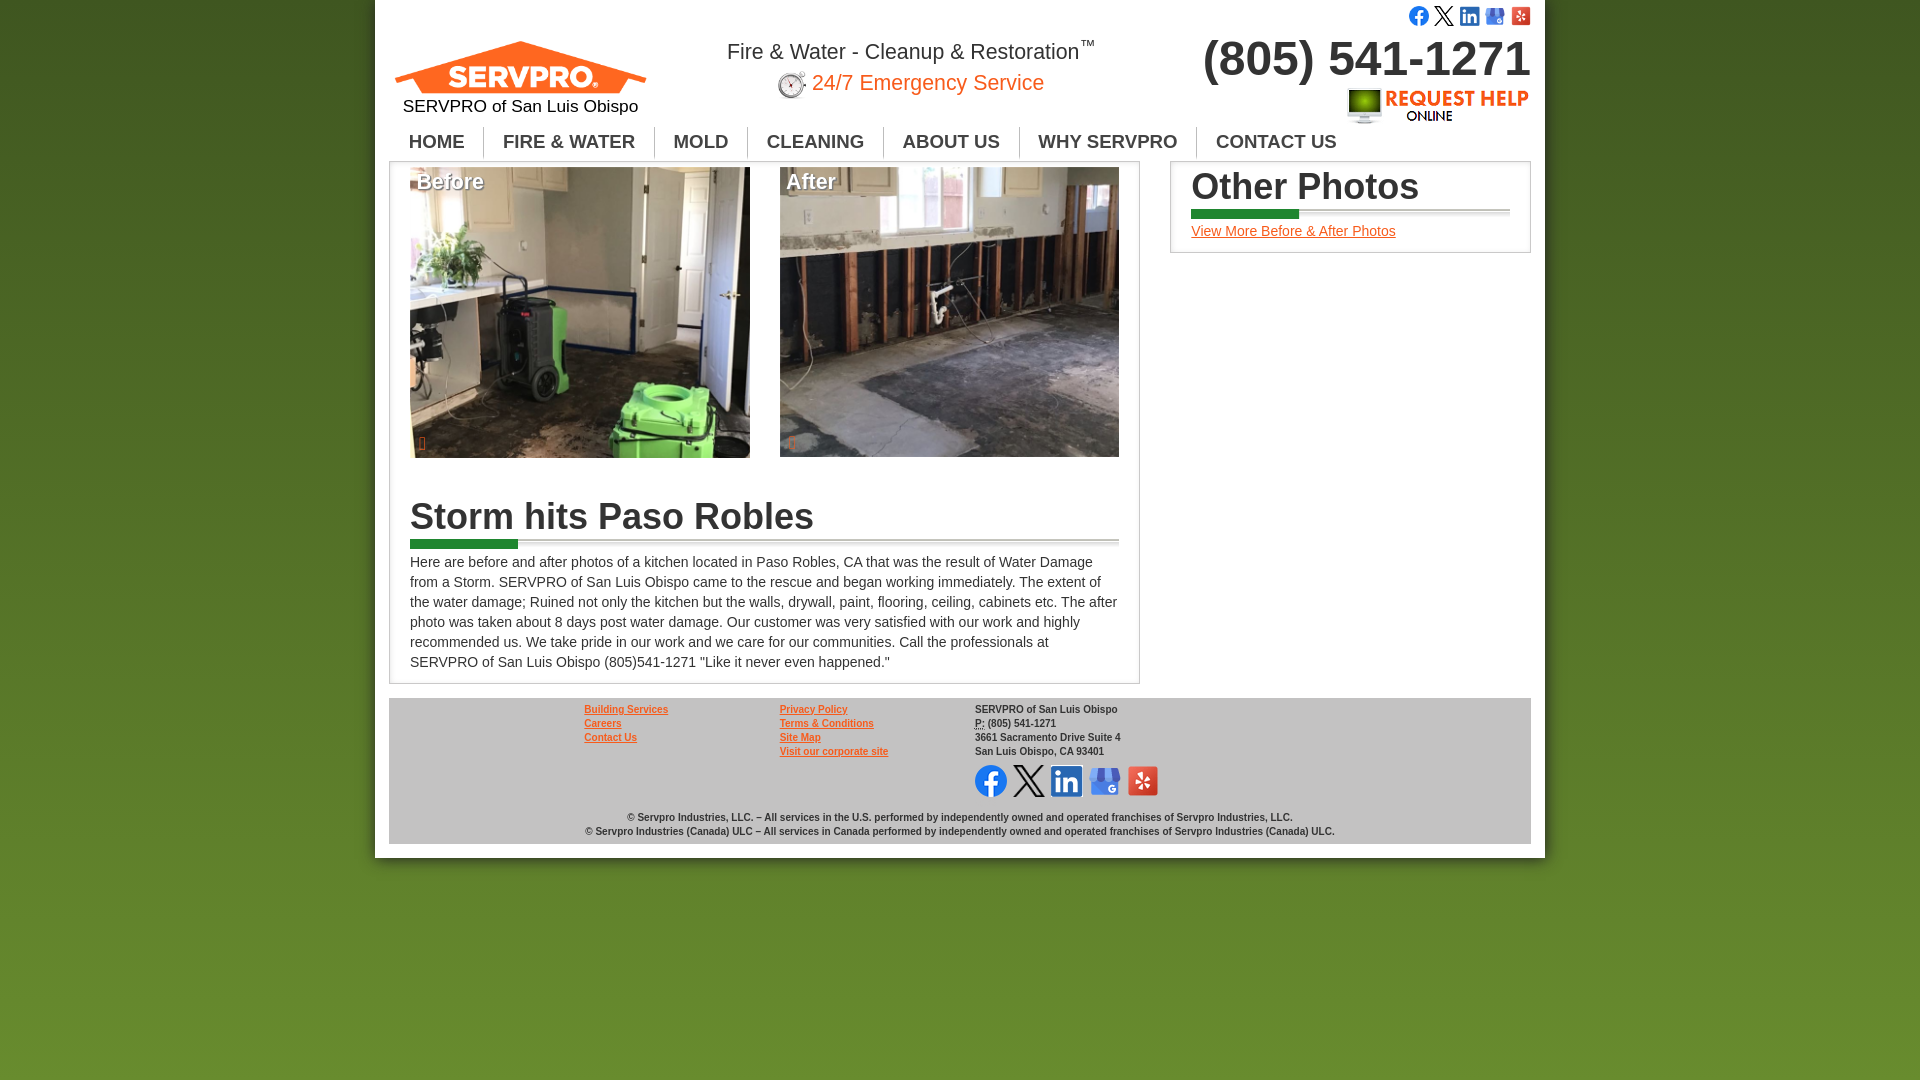 The image size is (1920, 1080). Describe the element at coordinates (520, 86) in the screenshot. I see `SERVPRO of San Luis Obispo` at that location.